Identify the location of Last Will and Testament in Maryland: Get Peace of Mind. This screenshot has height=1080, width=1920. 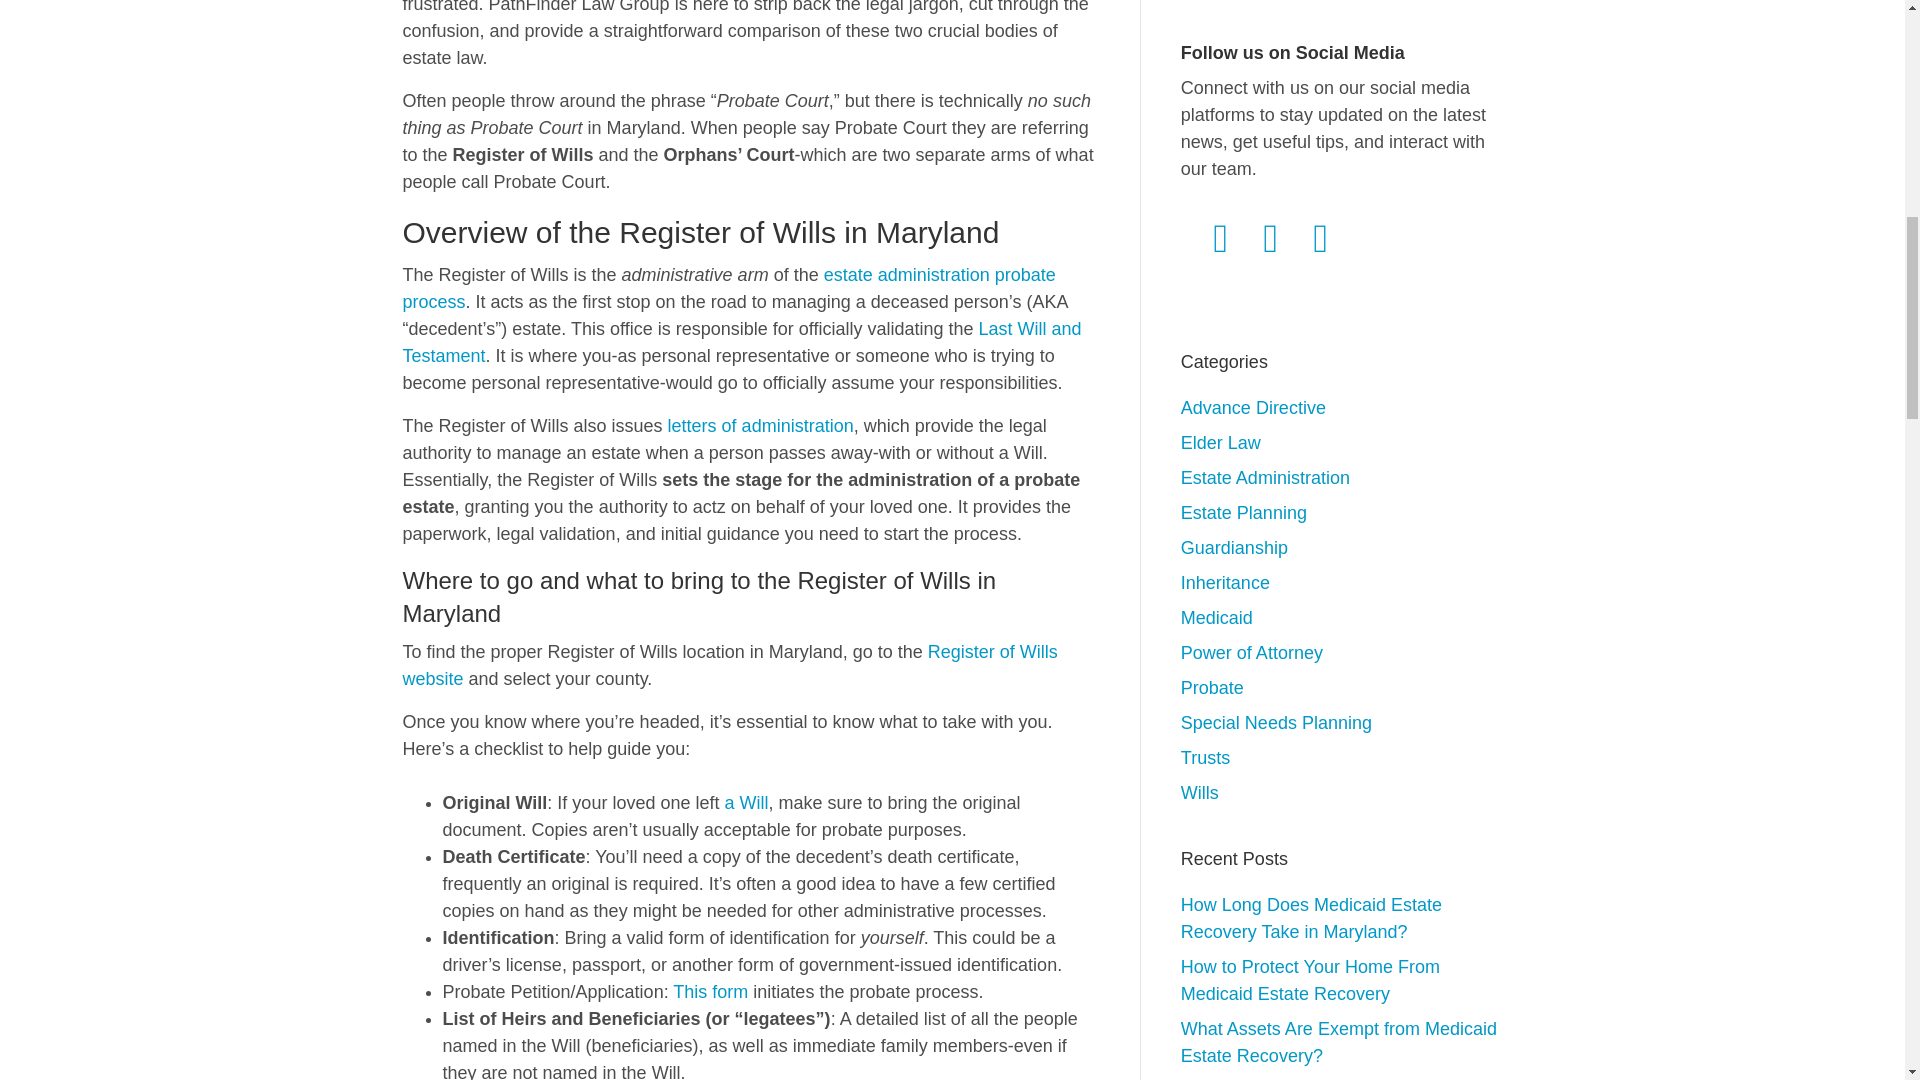
(746, 802).